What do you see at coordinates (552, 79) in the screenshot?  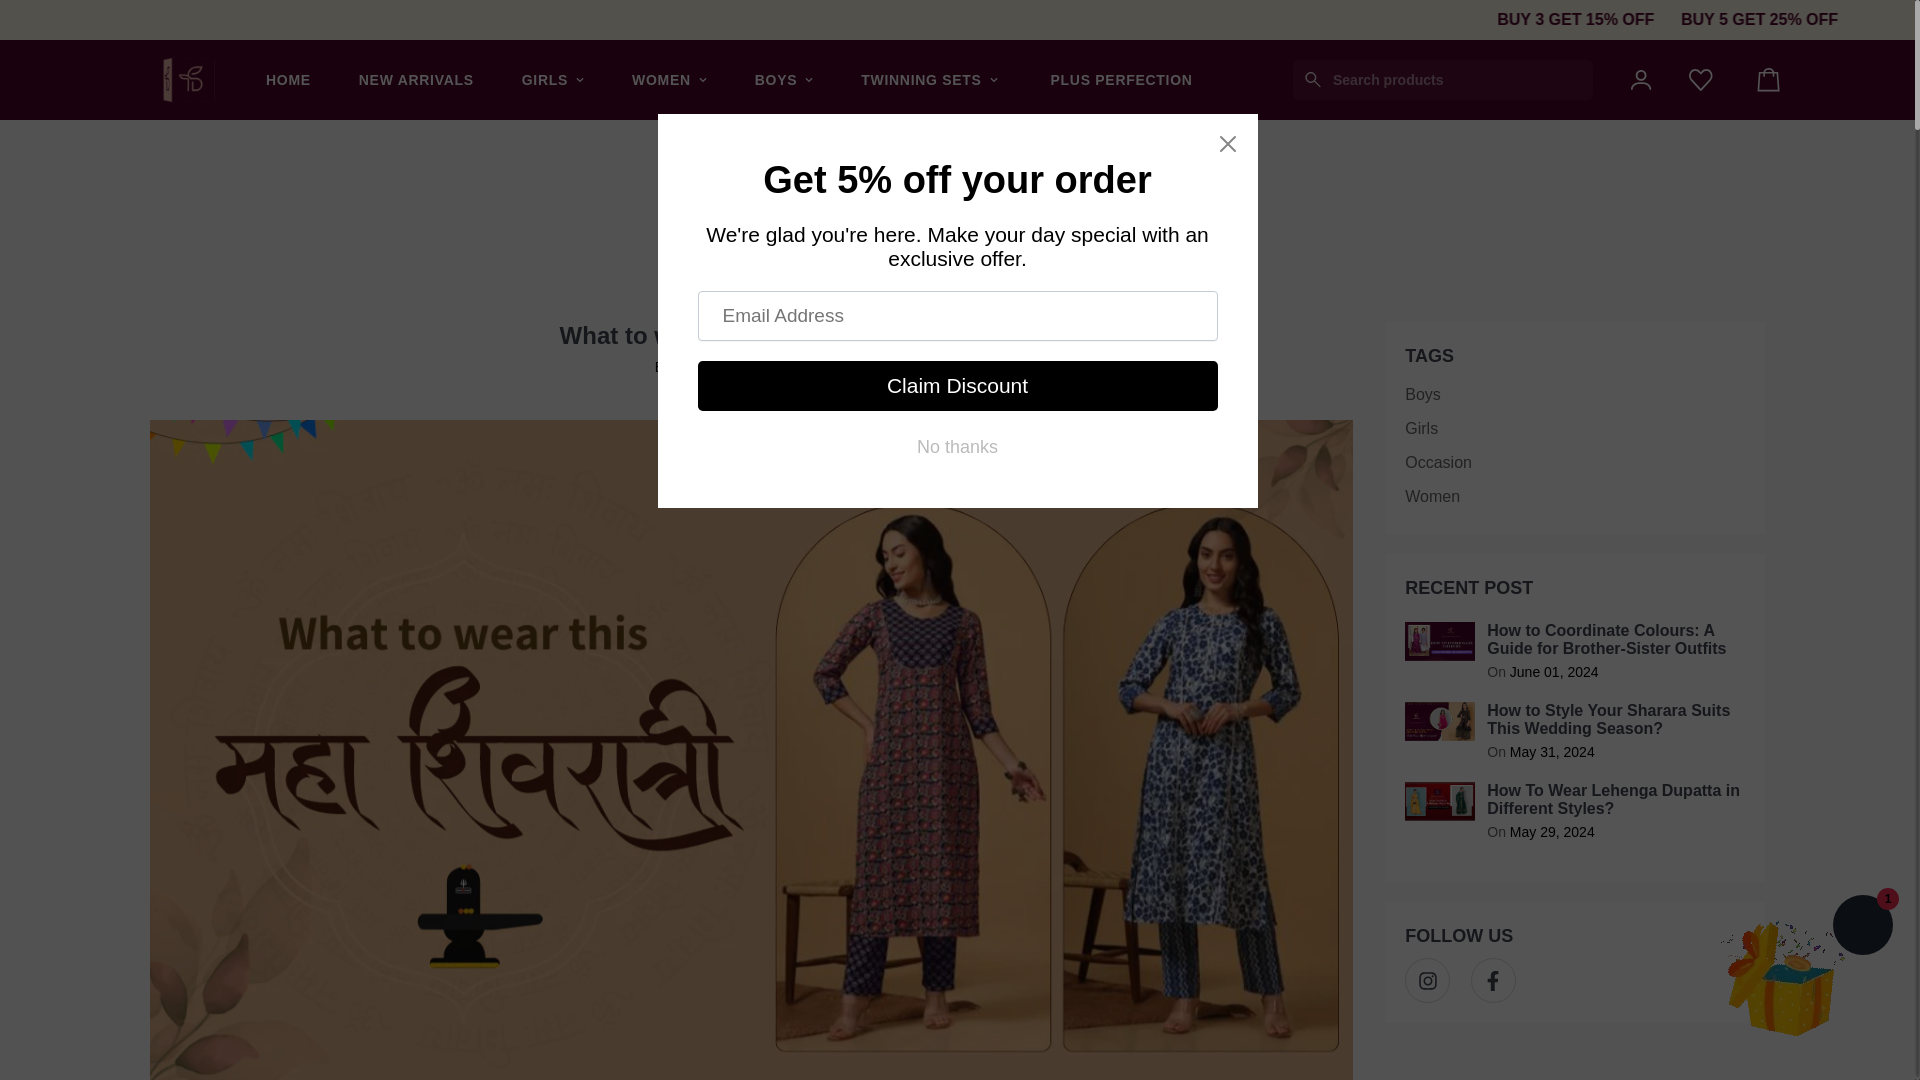 I see `GIRLS` at bounding box center [552, 79].